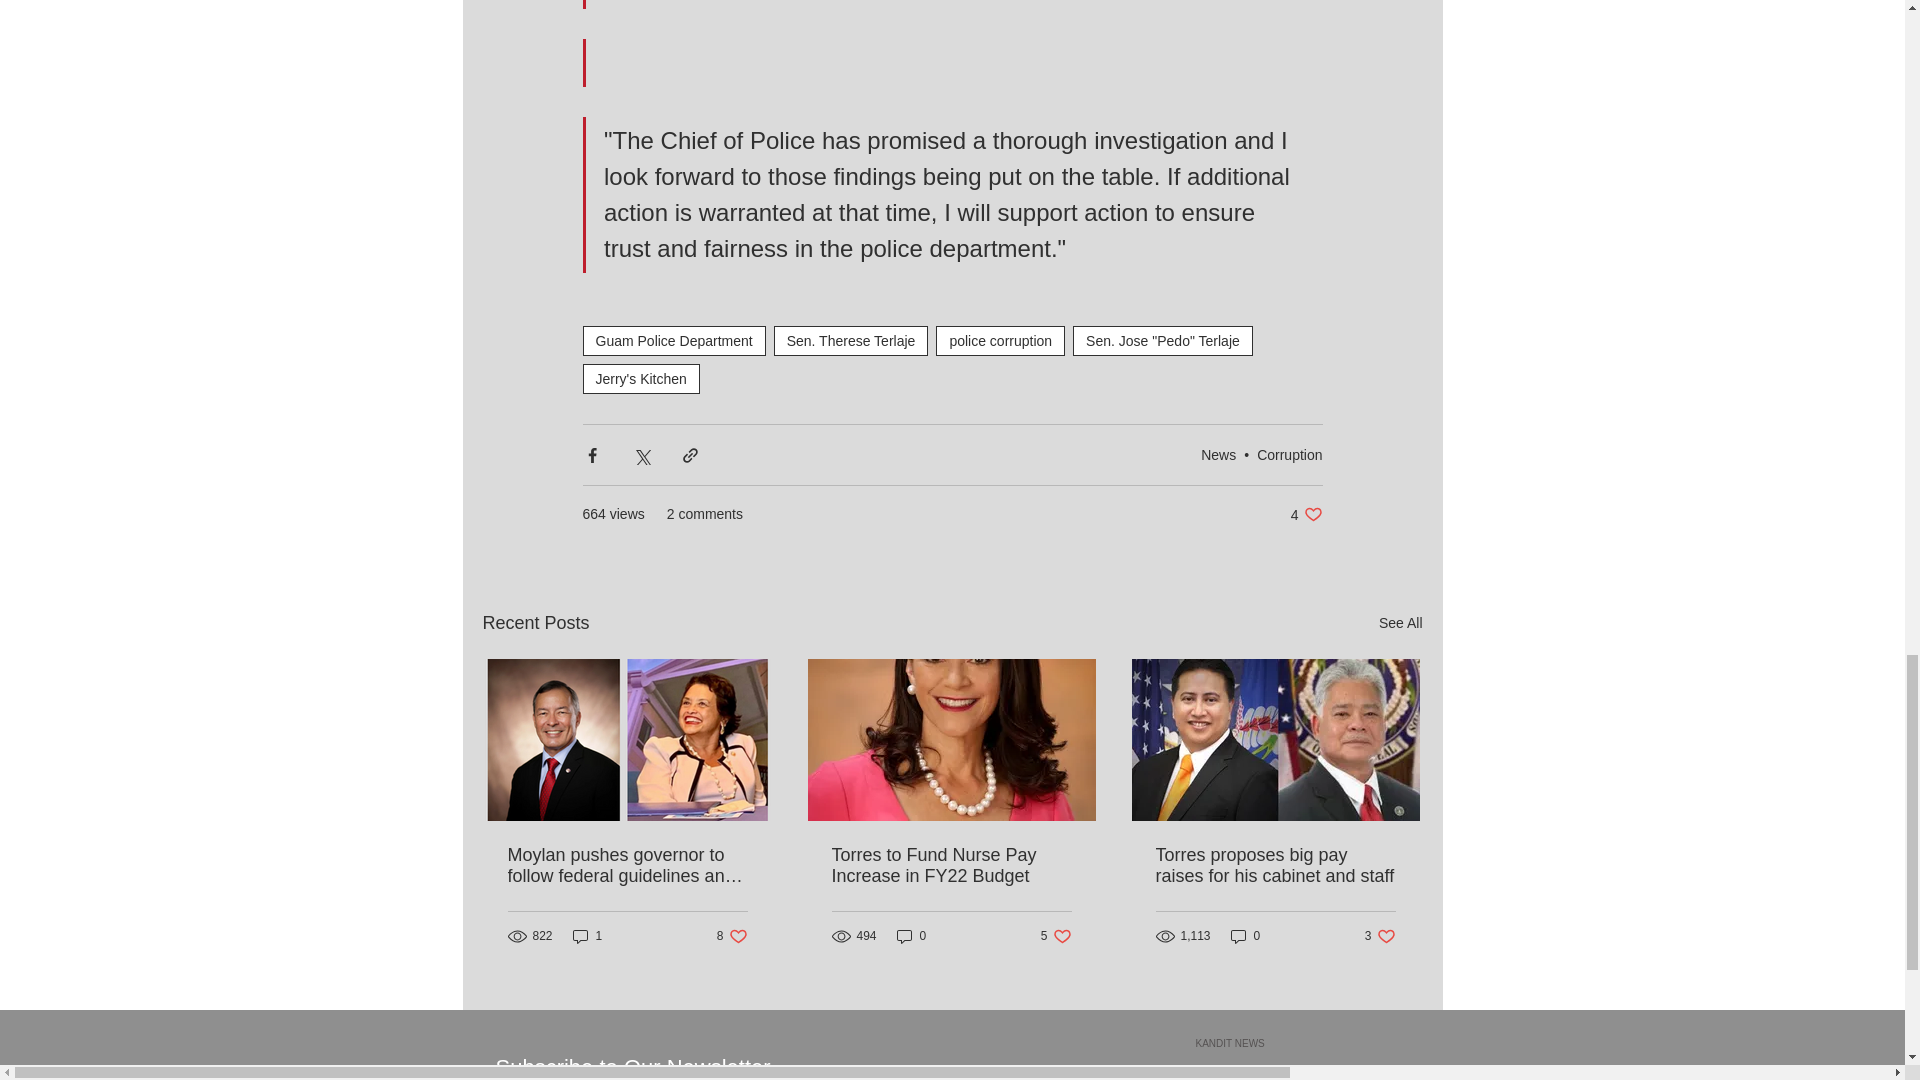 This screenshot has width=1920, height=1080. What do you see at coordinates (851, 341) in the screenshot?
I see `Sen. Therese Terlaje` at bounding box center [851, 341].